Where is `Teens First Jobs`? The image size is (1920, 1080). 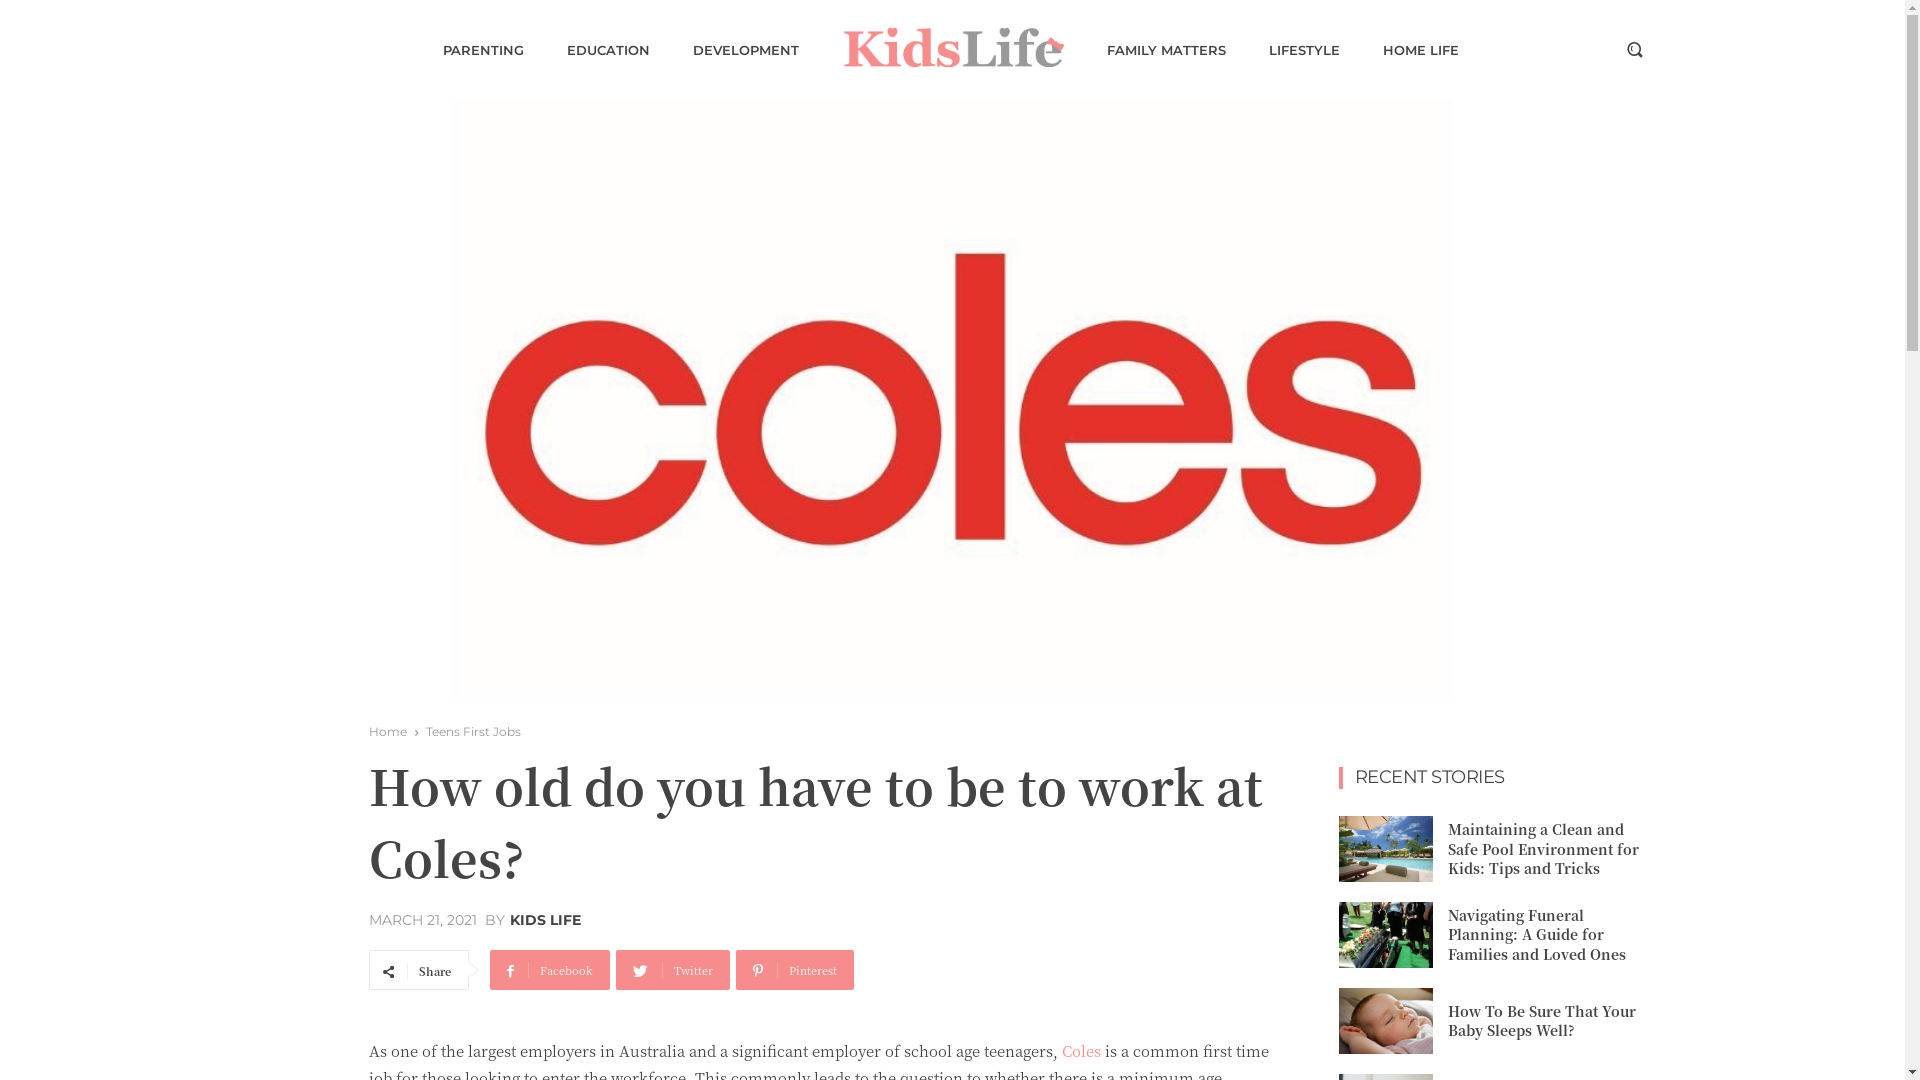
Teens First Jobs is located at coordinates (474, 732).